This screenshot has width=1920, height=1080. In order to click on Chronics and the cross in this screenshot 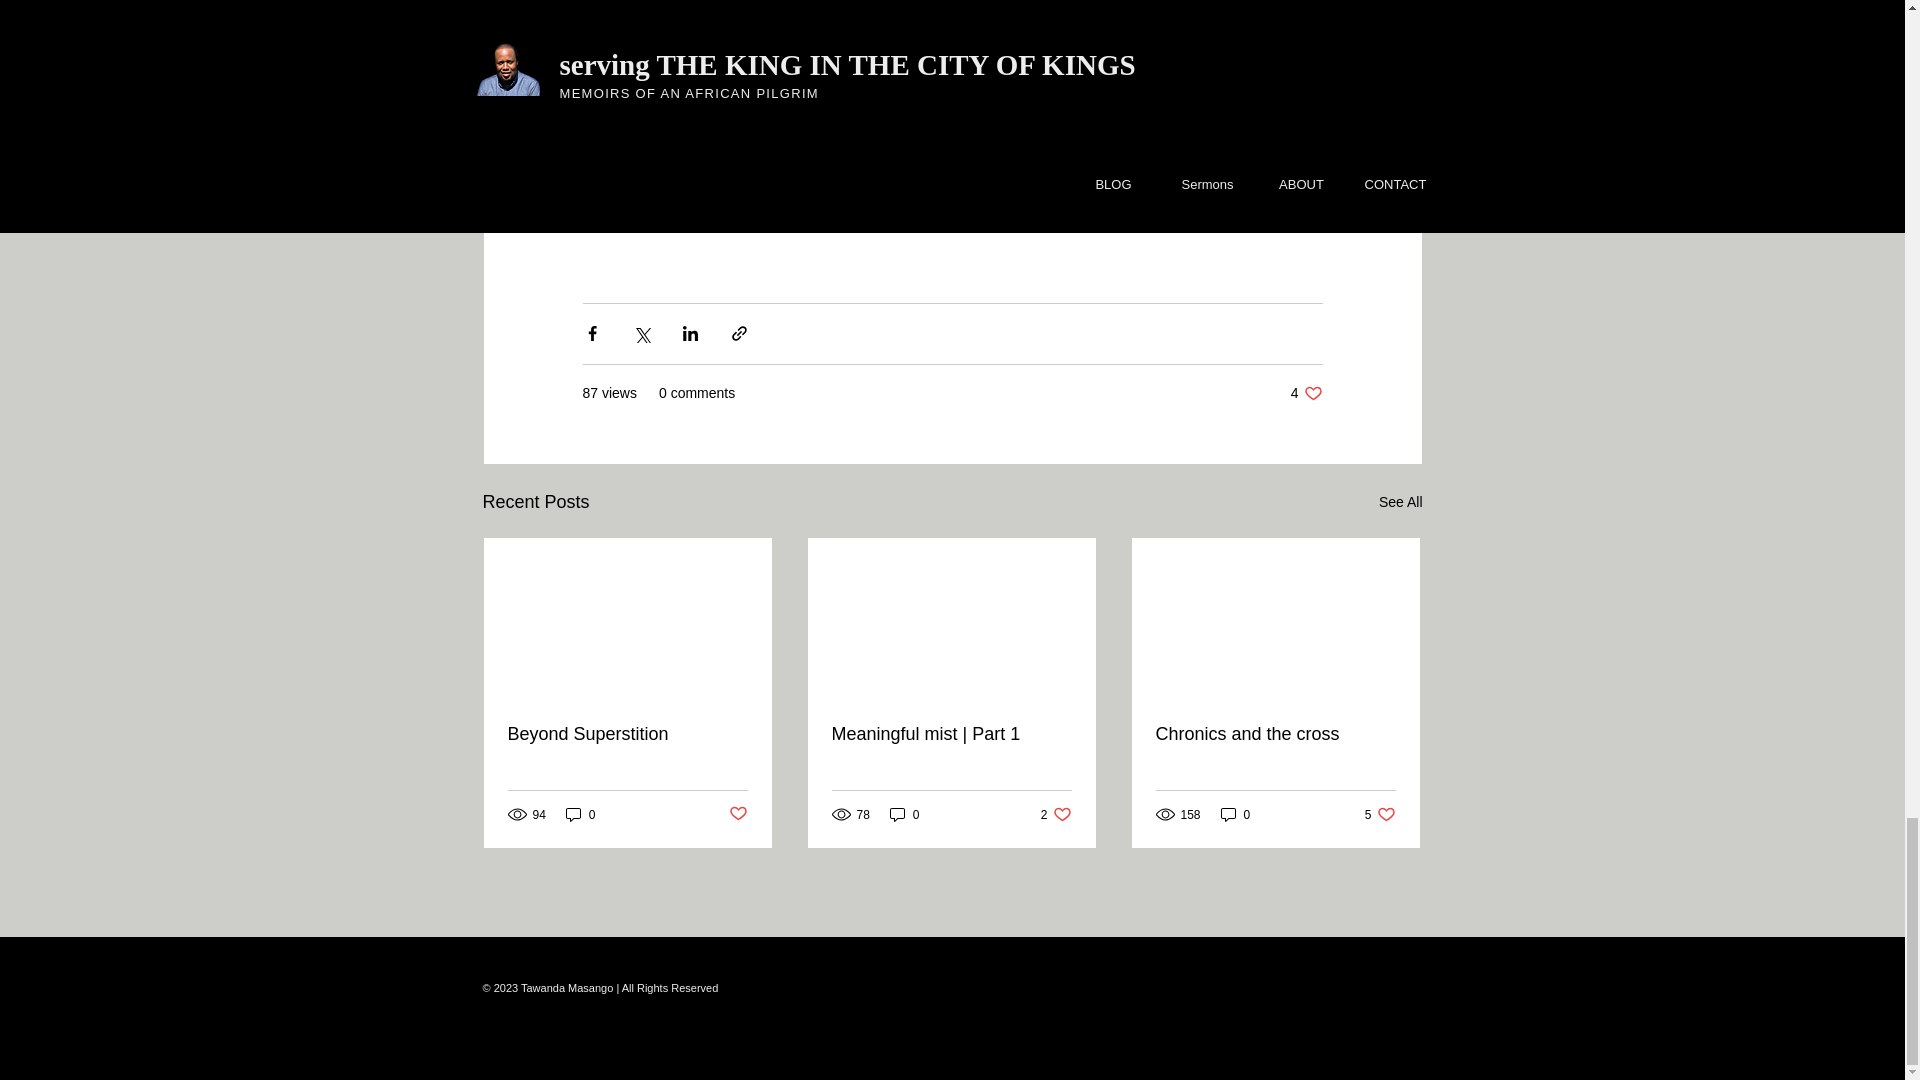, I will do `click(736, 814)`.